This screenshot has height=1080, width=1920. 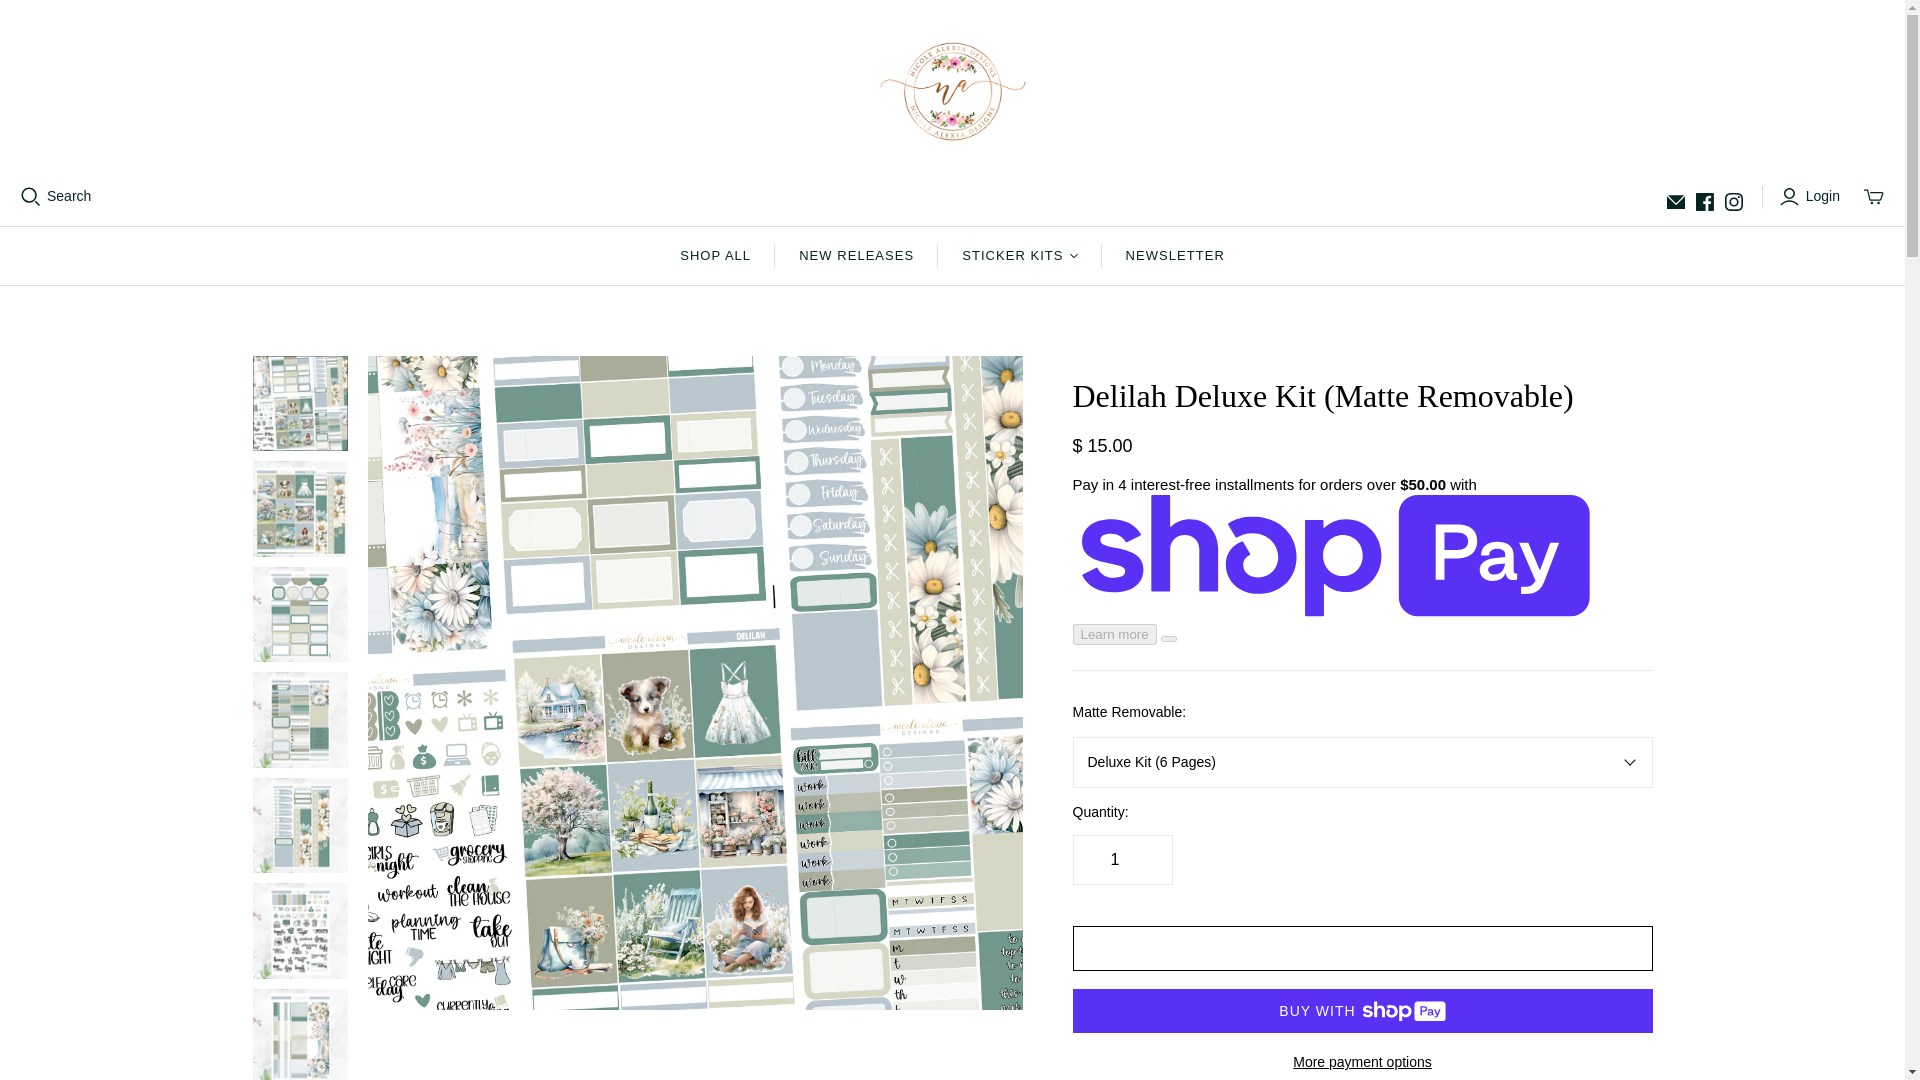 I want to click on NEW RELEASES, so click(x=856, y=256).